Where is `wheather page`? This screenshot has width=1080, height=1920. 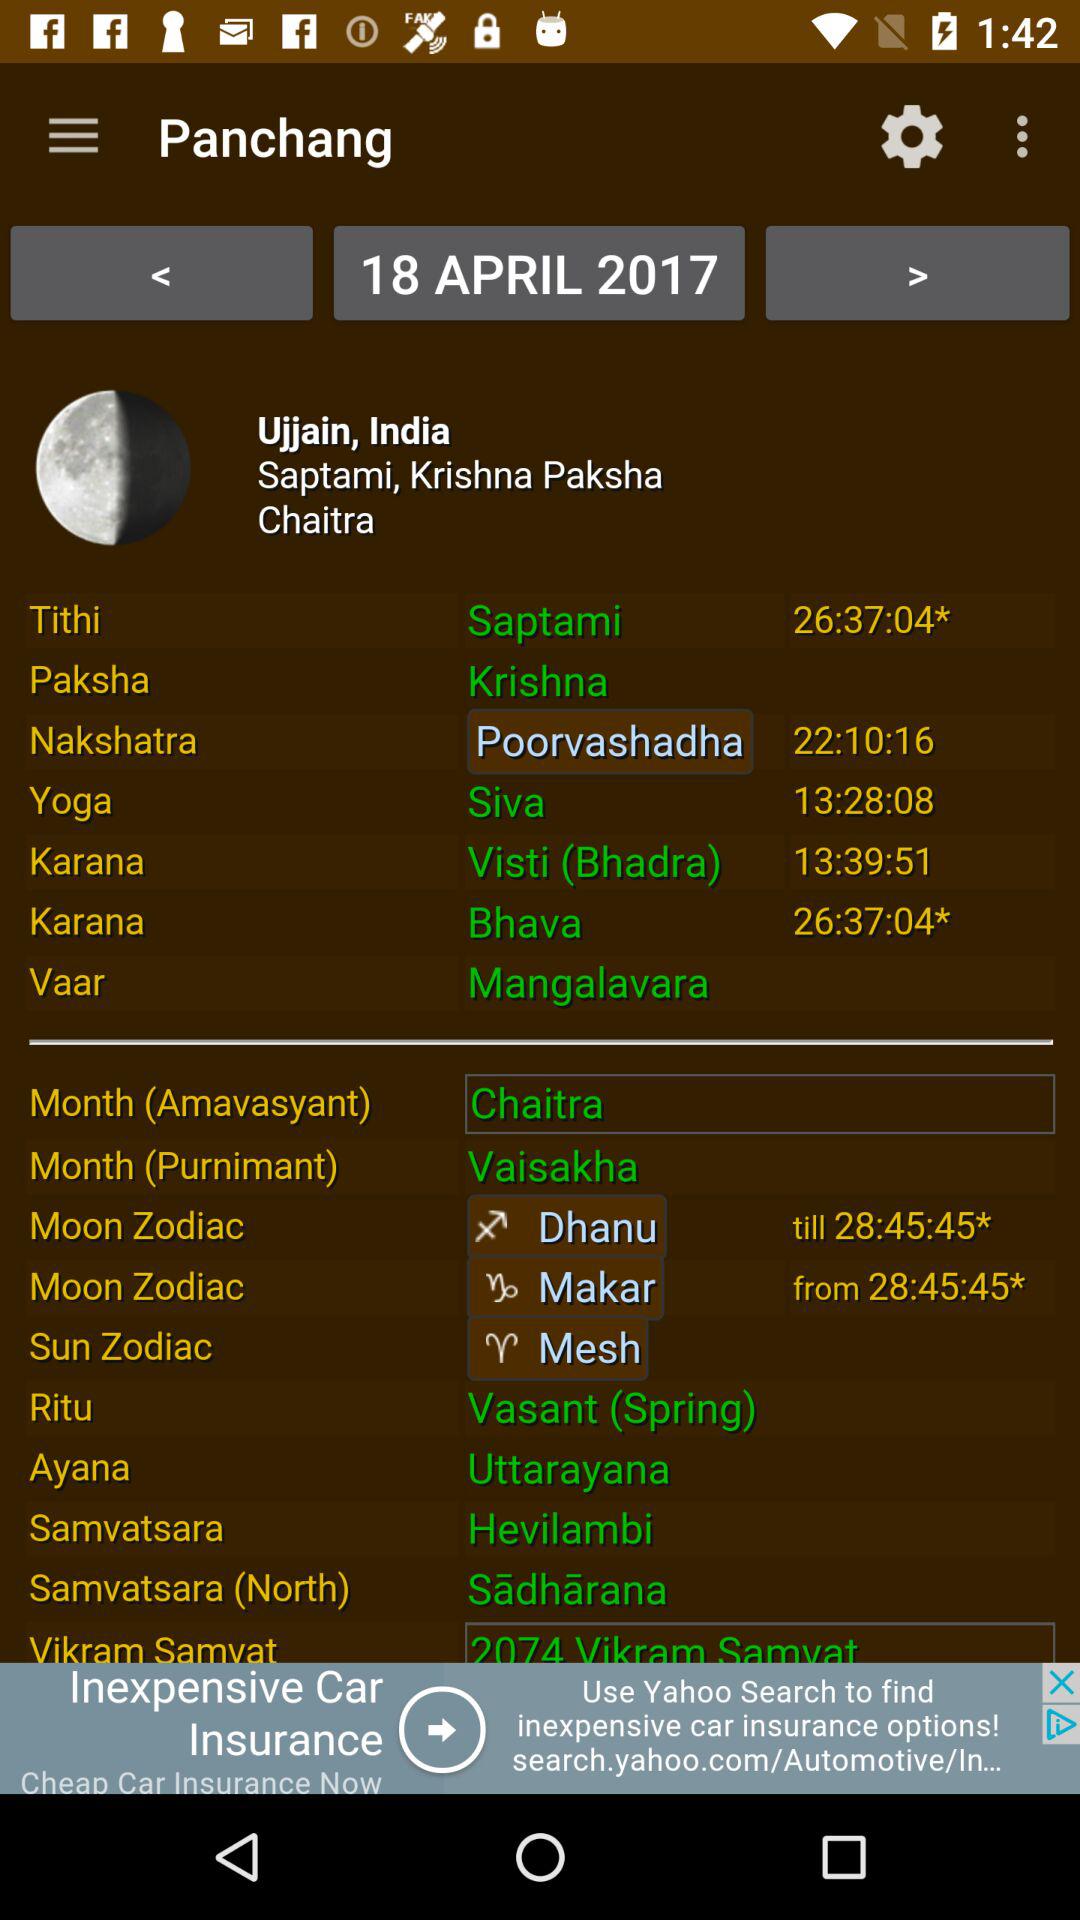
wheather page is located at coordinates (540, 999).